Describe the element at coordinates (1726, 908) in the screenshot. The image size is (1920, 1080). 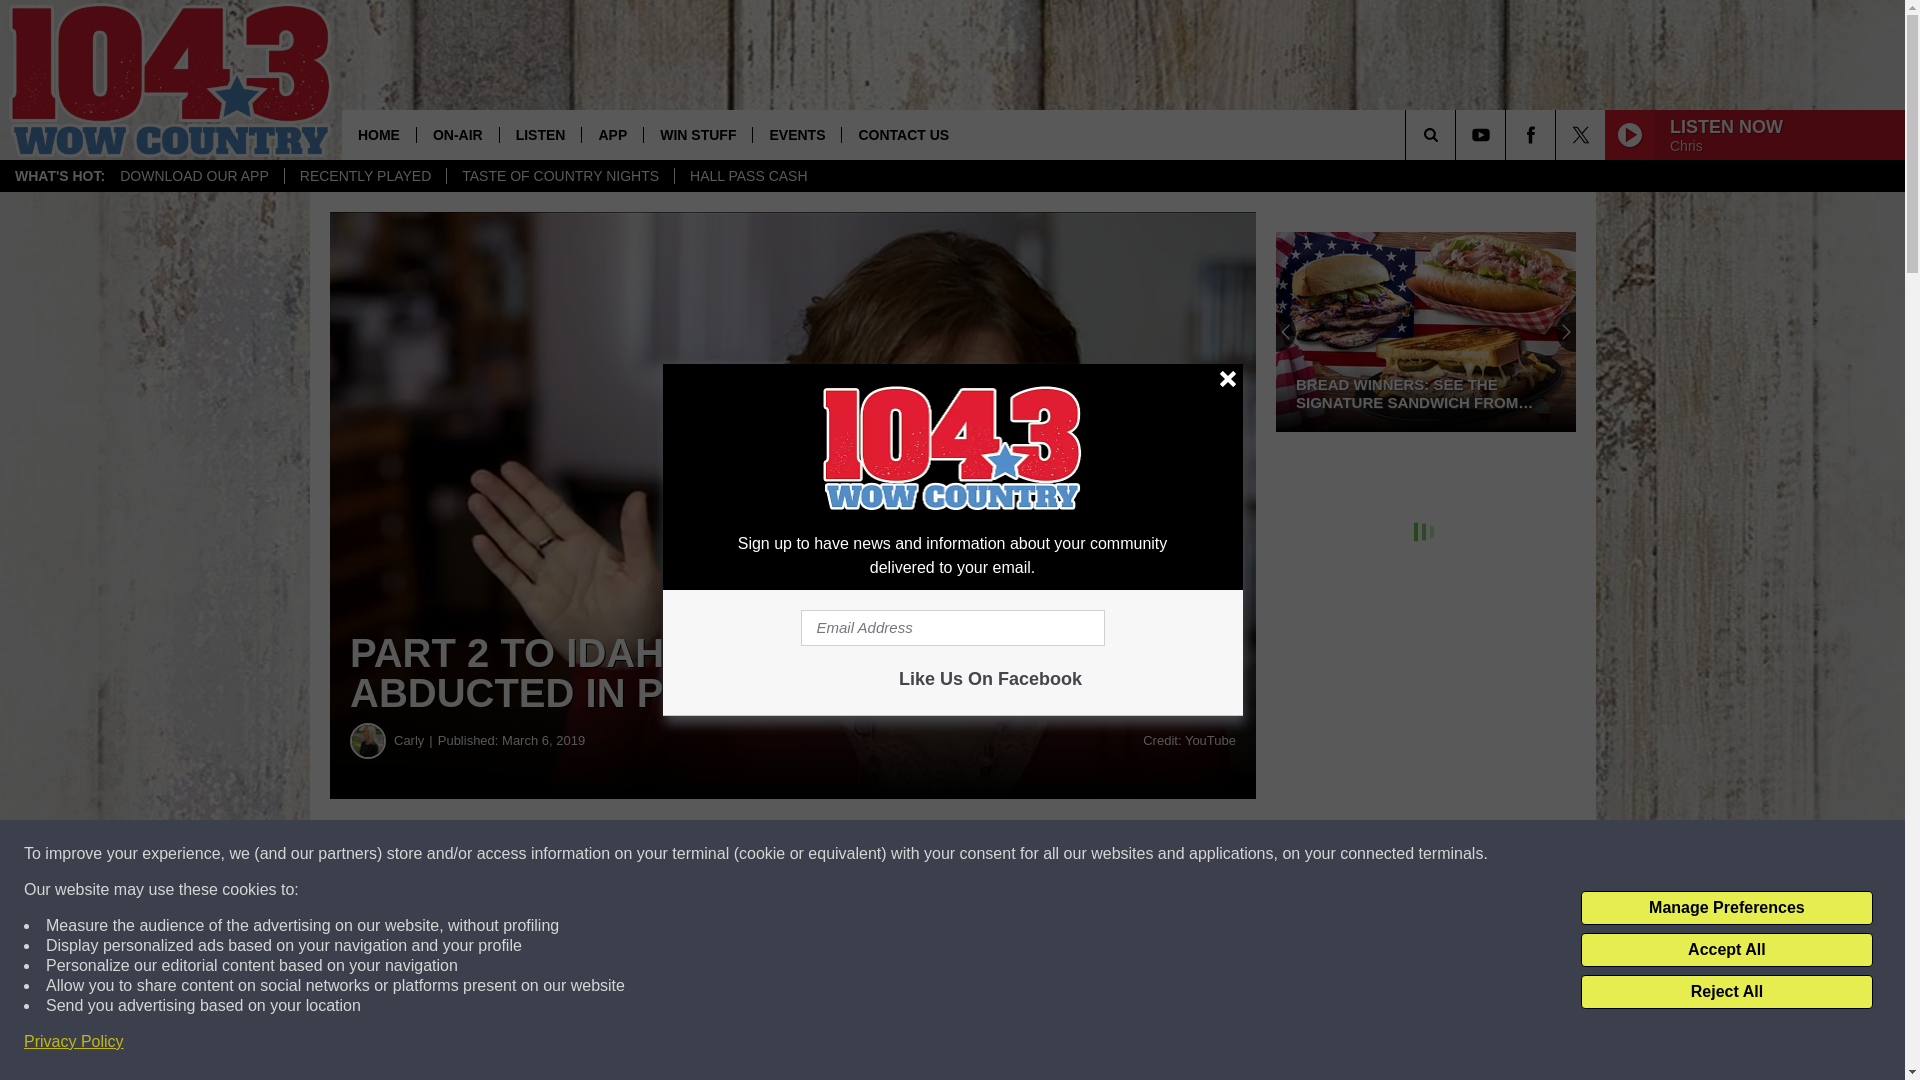
I see `Manage Preferences` at that location.